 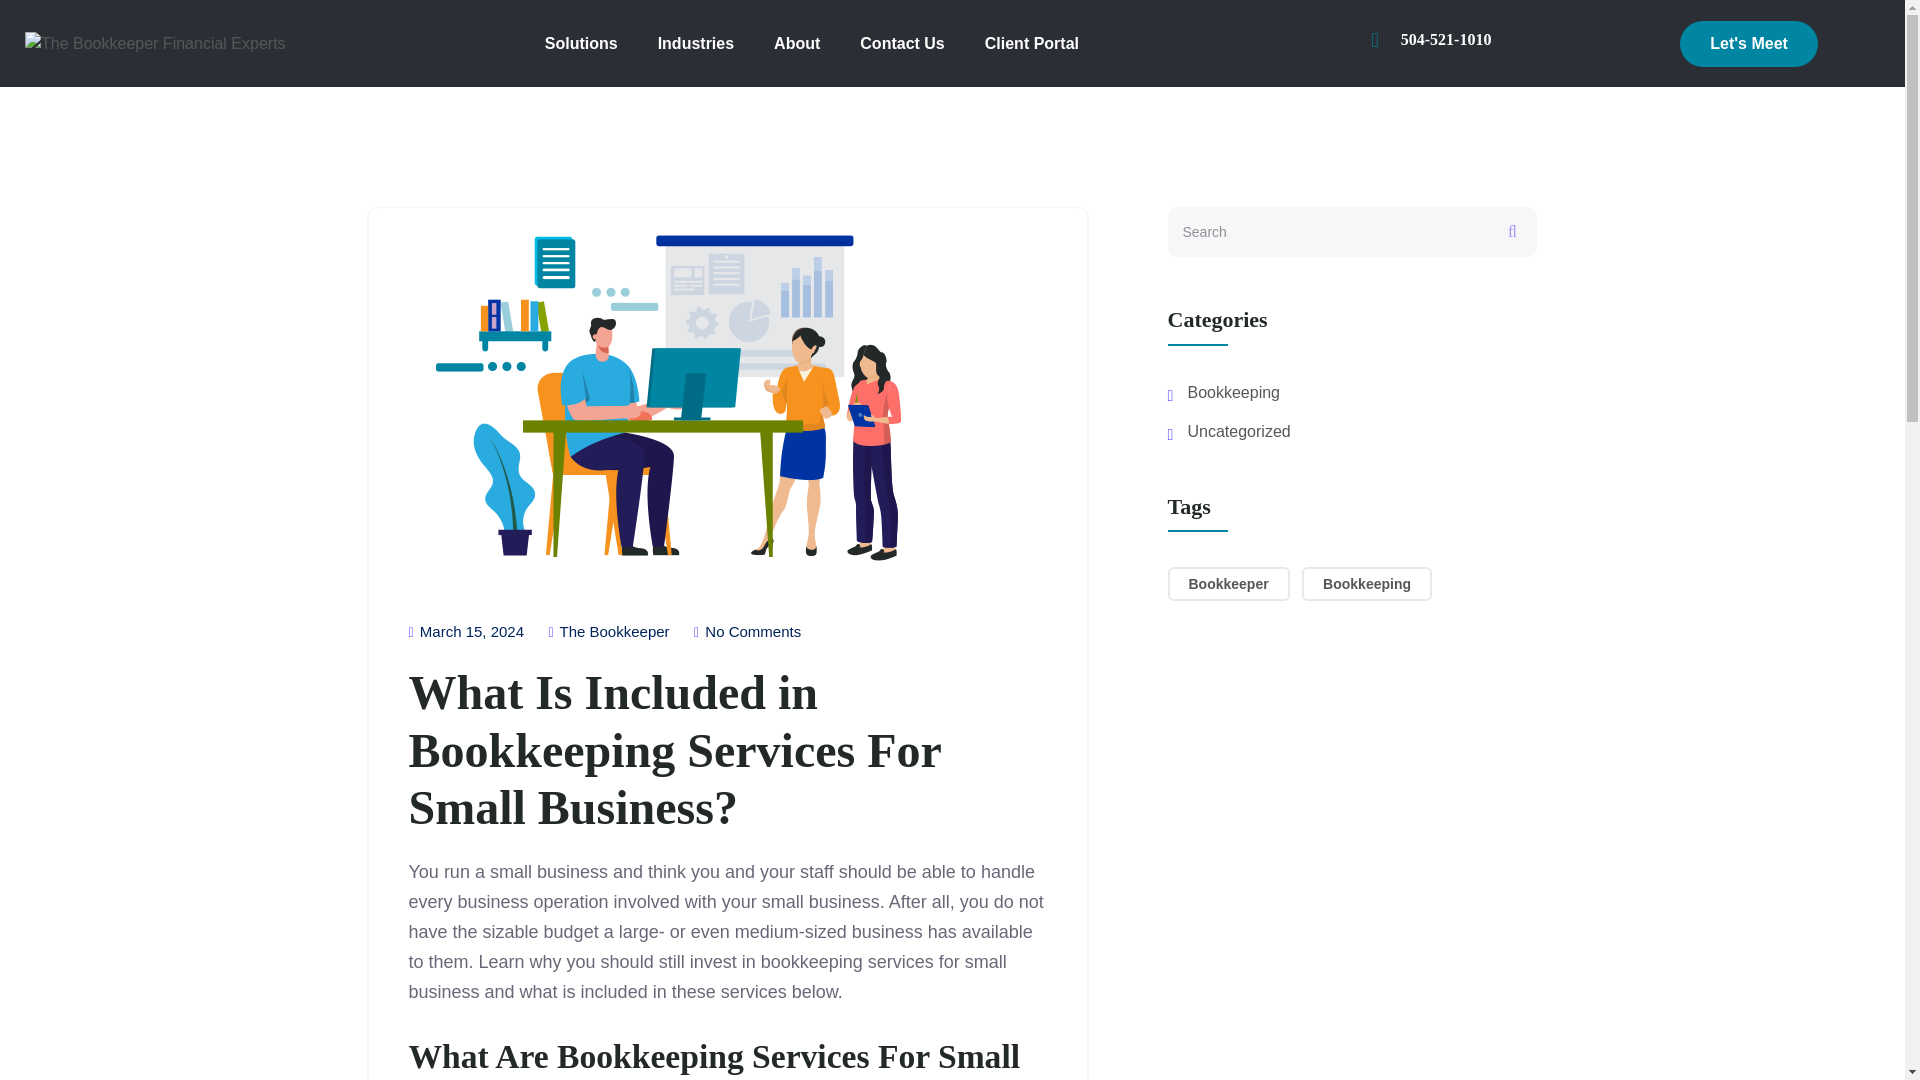 What do you see at coordinates (1446, 39) in the screenshot?
I see `504-521-1010` at bounding box center [1446, 39].